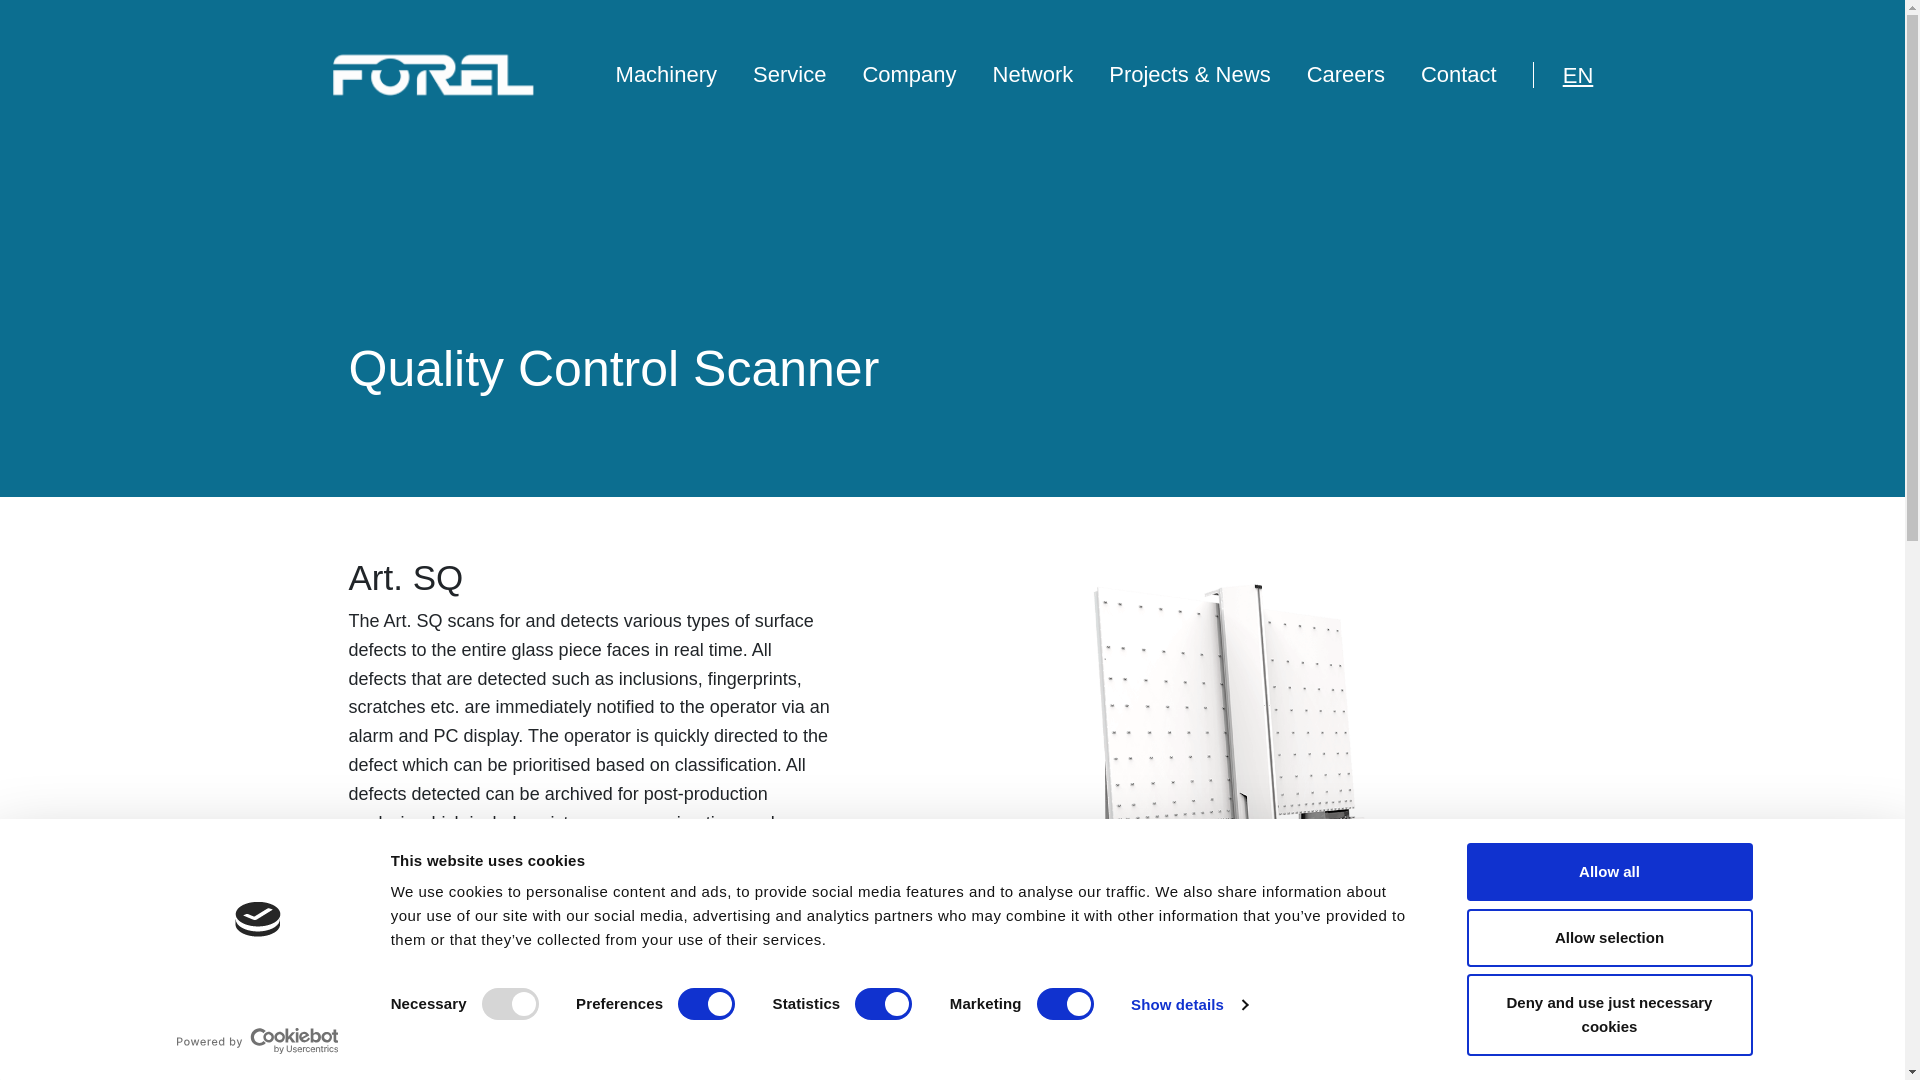 This screenshot has height=1080, width=1920. Describe the element at coordinates (1188, 1004) in the screenshot. I see `Show details` at that location.